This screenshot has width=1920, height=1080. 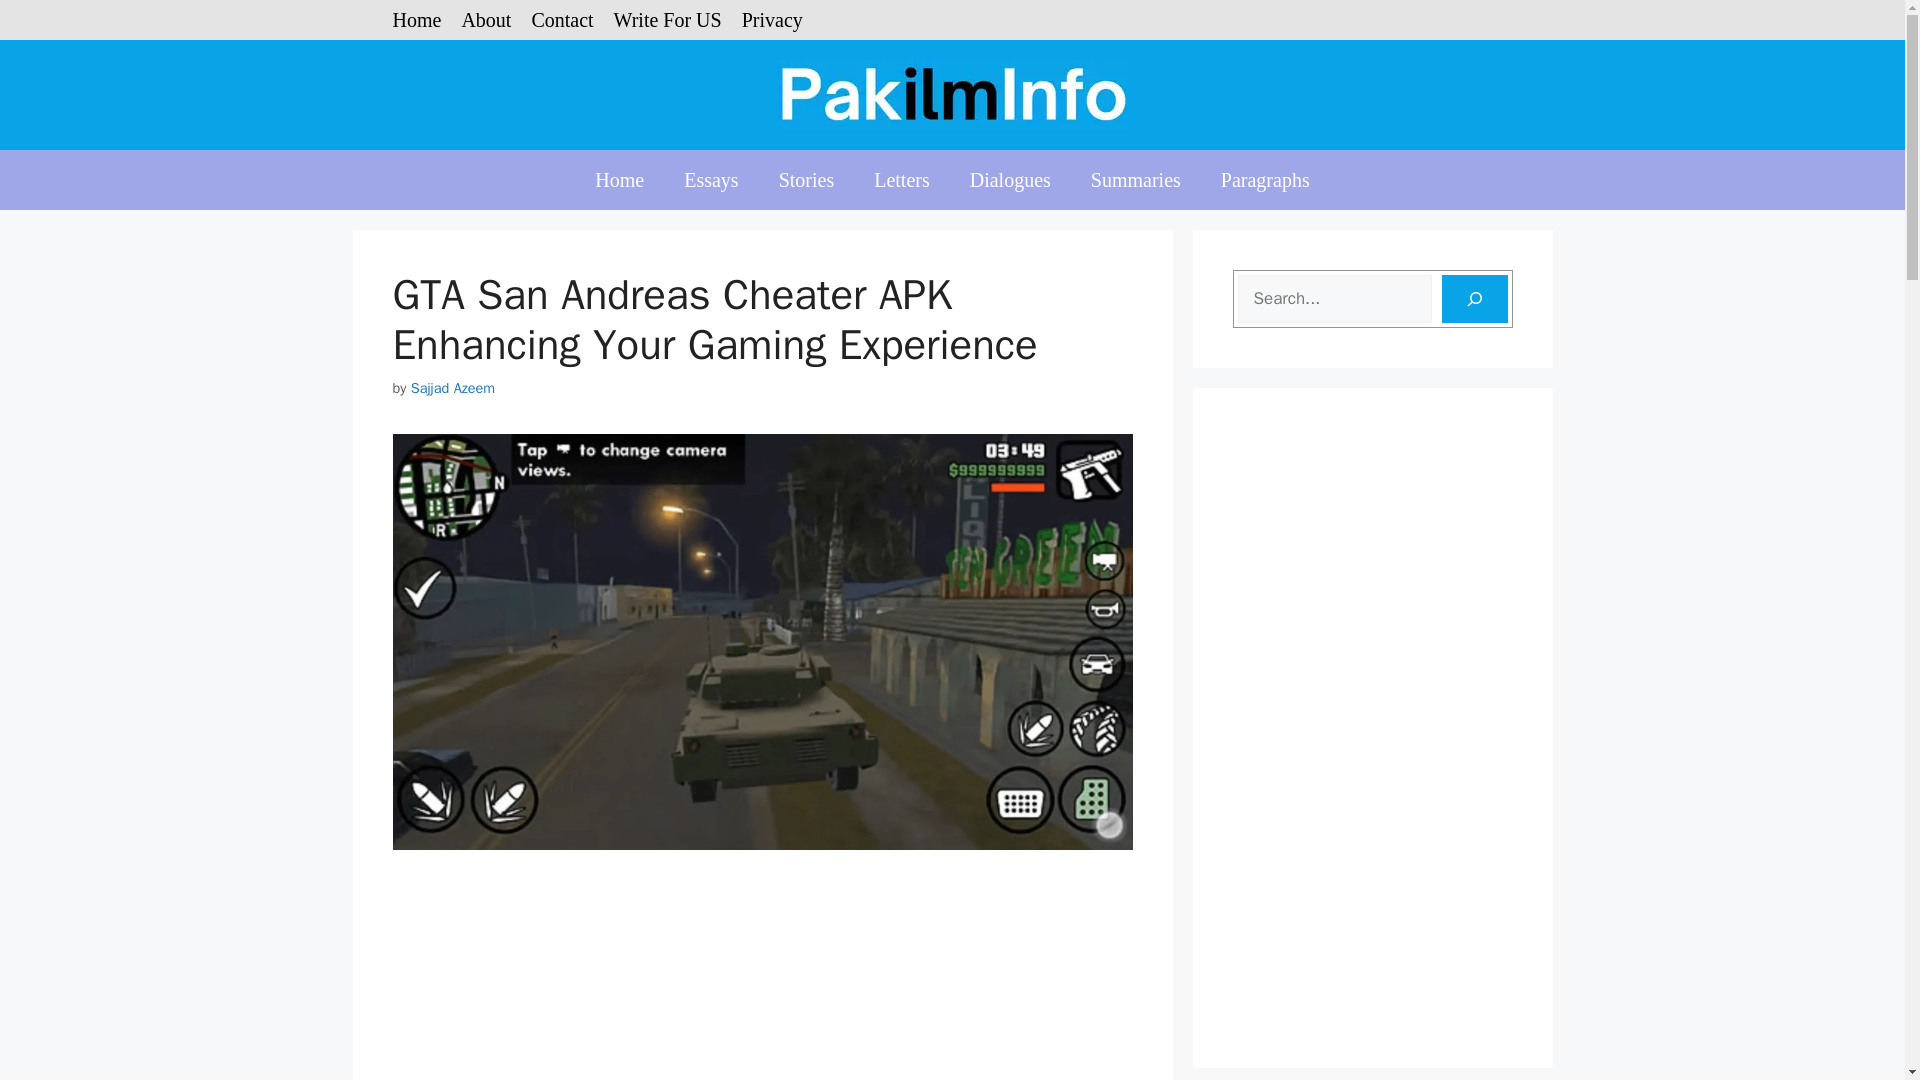 I want to click on Home, so click(x=619, y=180).